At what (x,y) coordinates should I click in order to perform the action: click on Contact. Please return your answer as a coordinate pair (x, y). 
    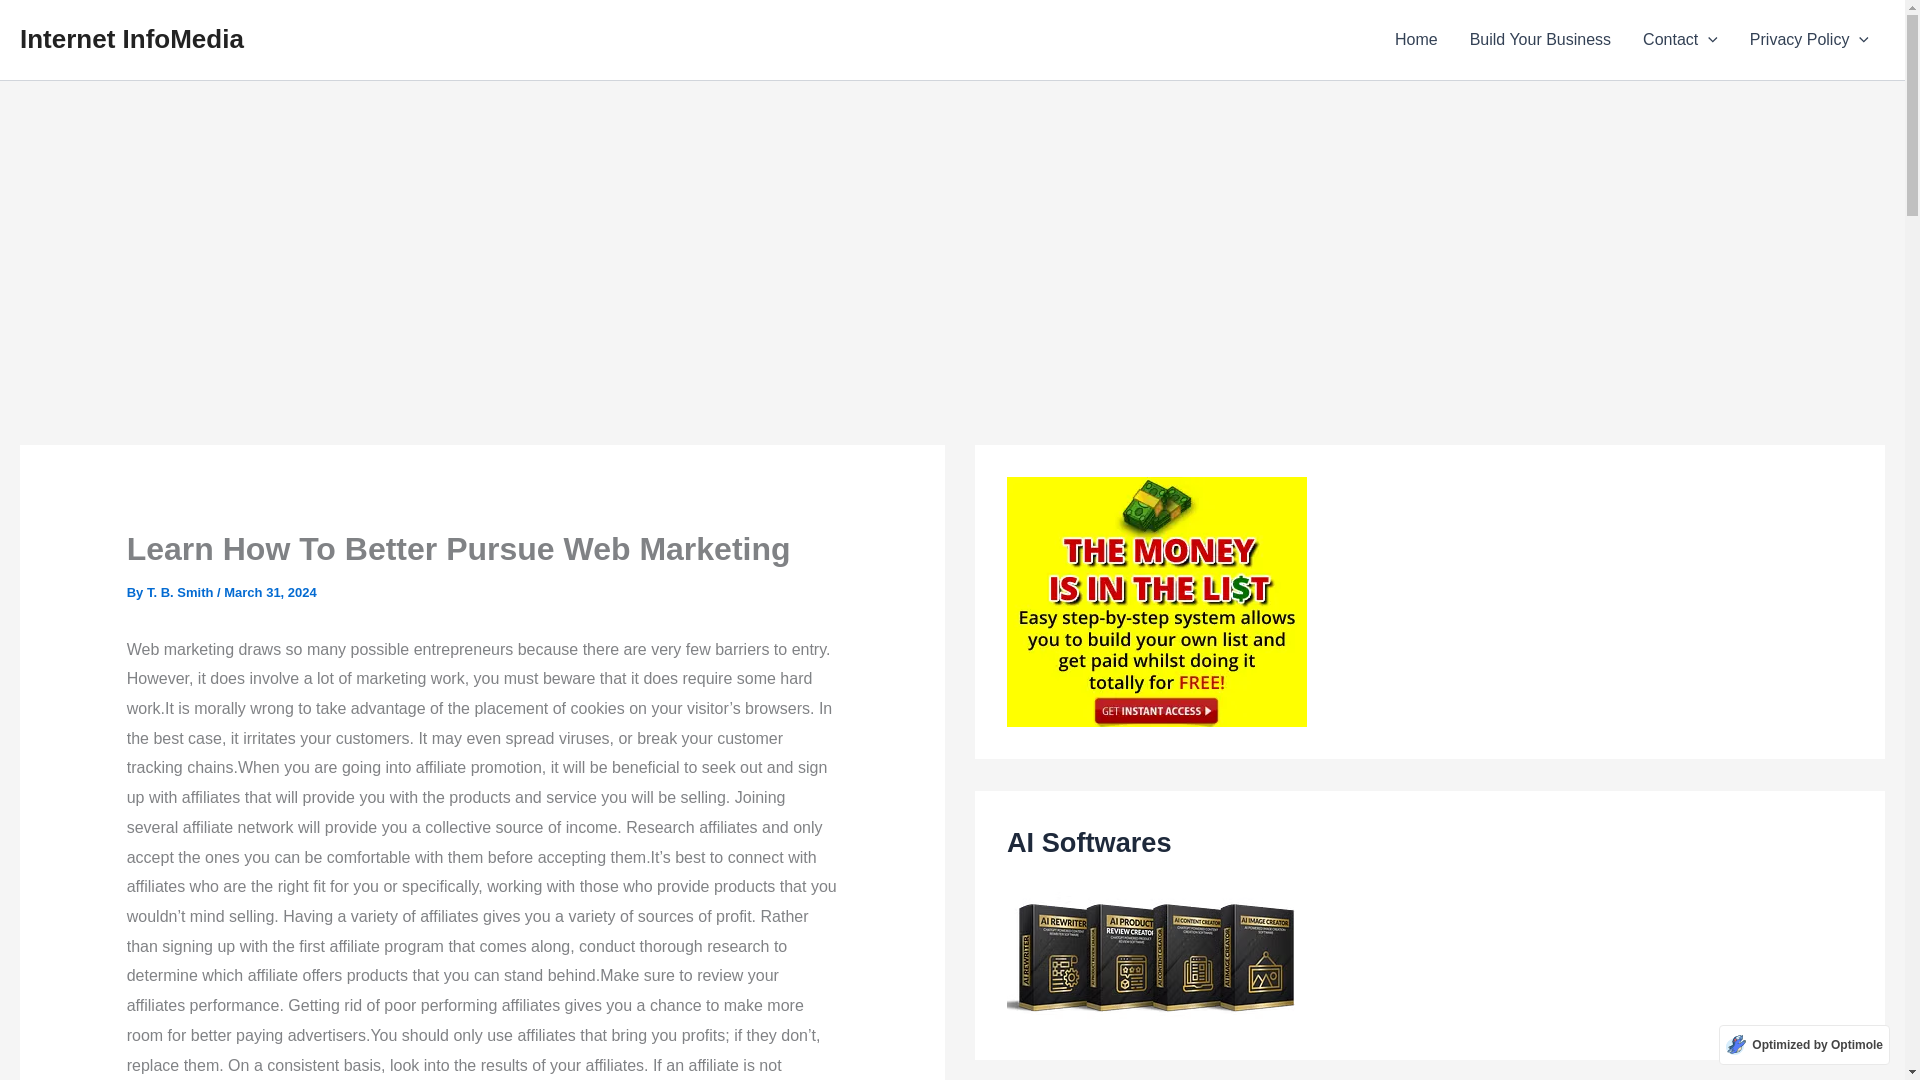
    Looking at the image, I should click on (1680, 40).